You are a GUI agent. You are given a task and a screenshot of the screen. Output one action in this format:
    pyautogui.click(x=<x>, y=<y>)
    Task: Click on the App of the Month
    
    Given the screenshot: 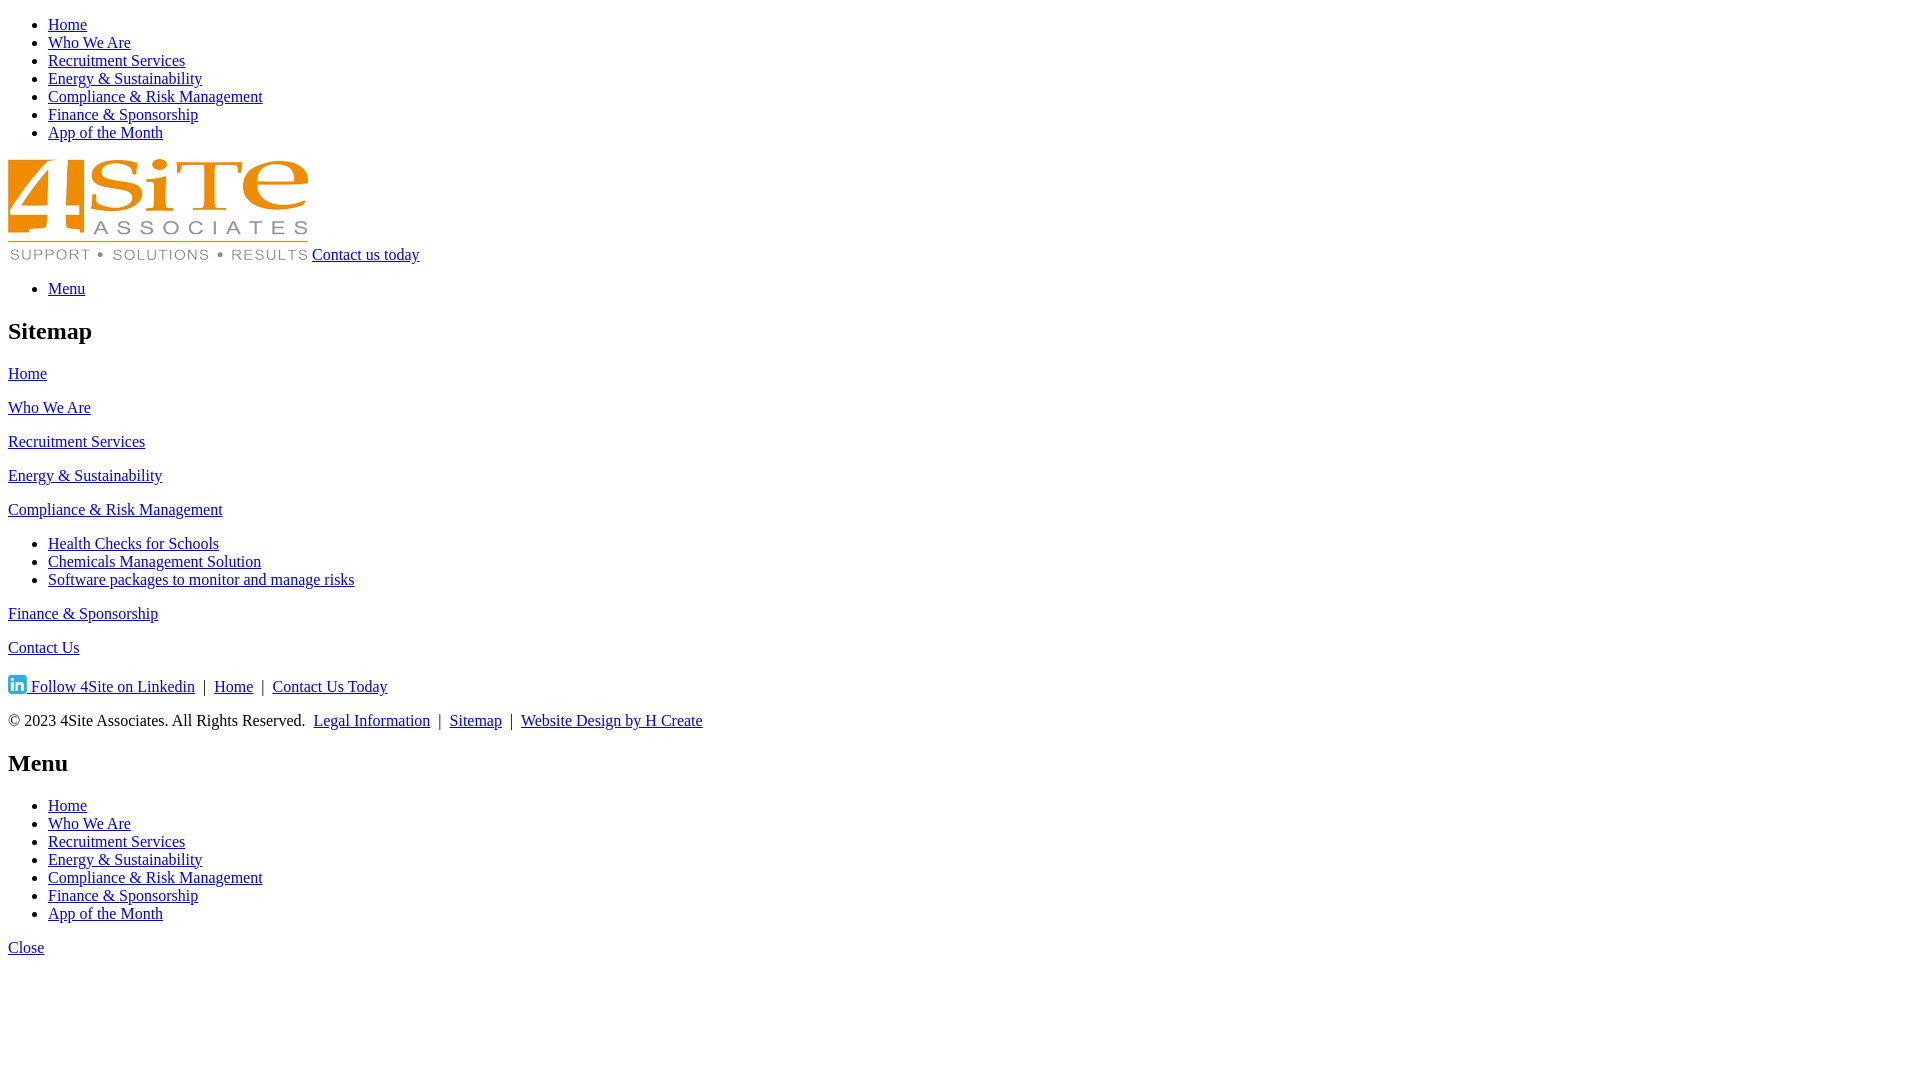 What is the action you would take?
    pyautogui.click(x=106, y=132)
    